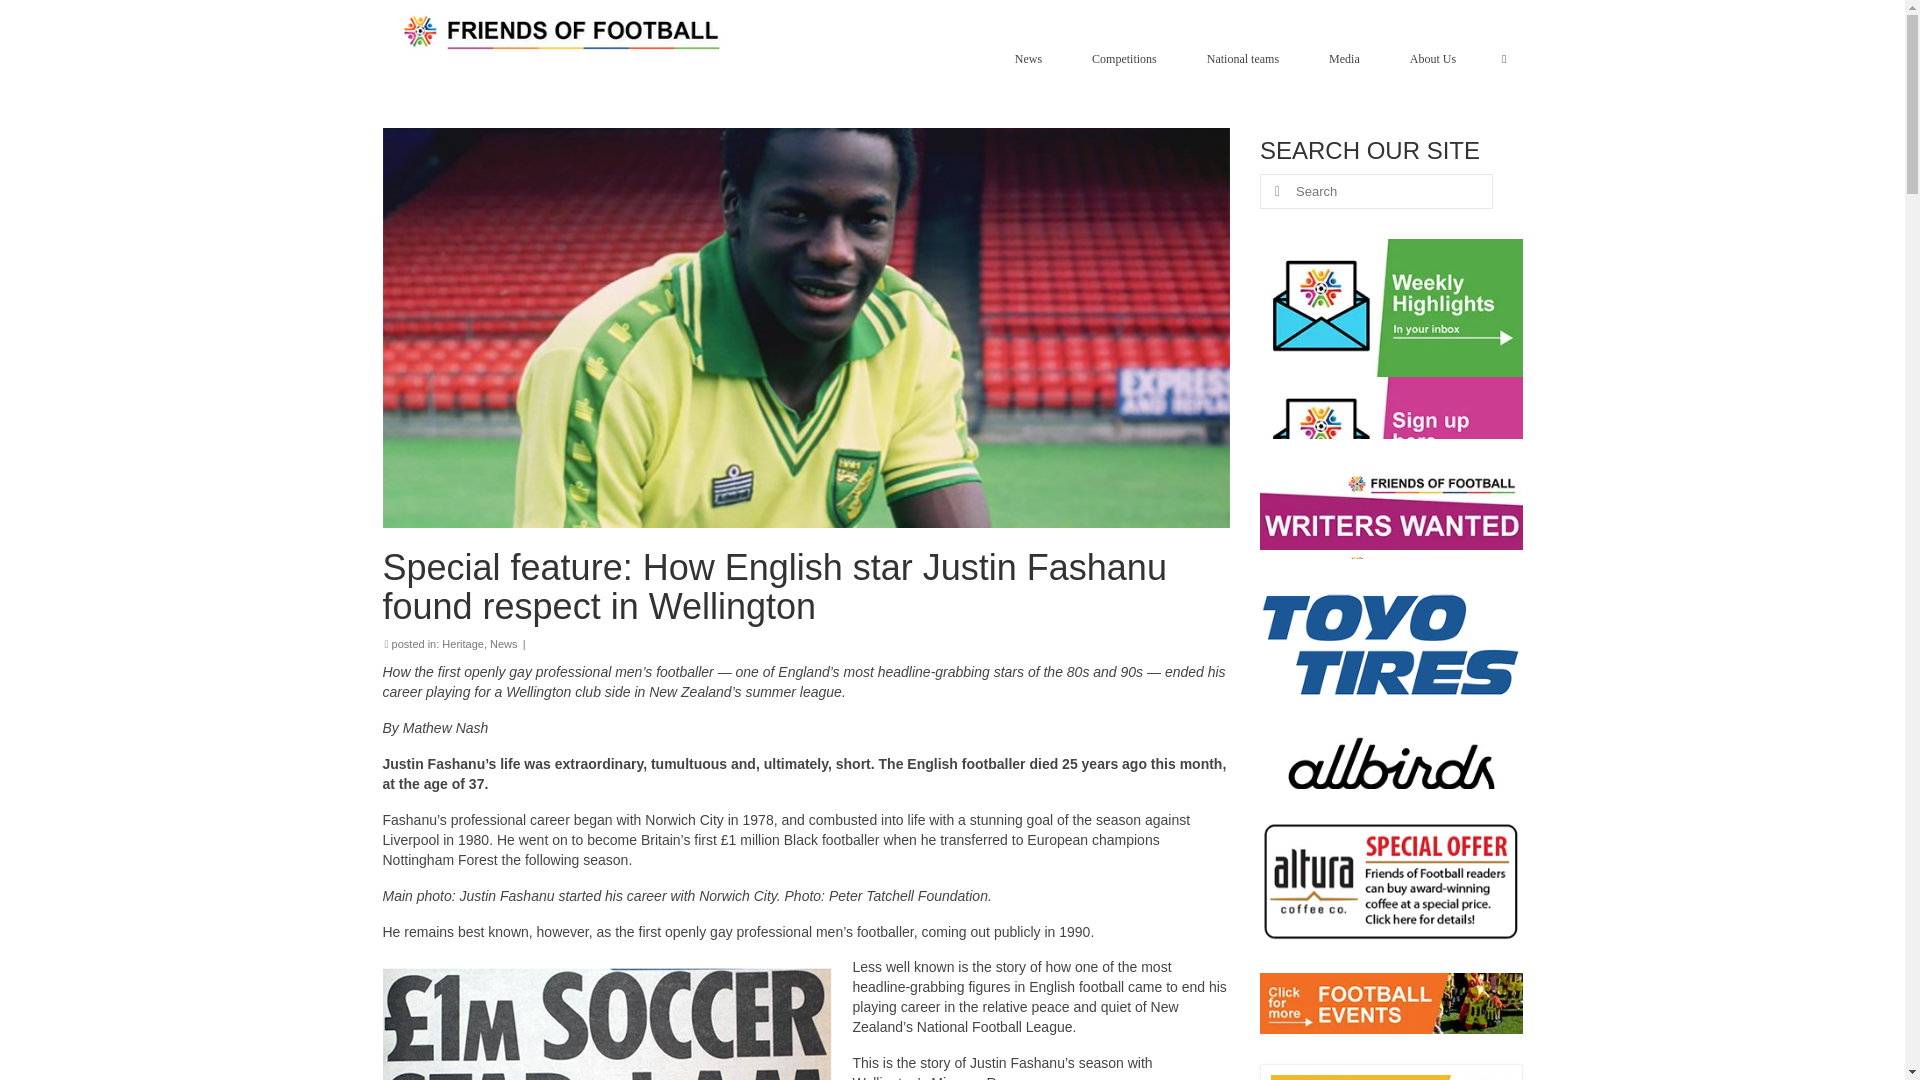 The image size is (1920, 1080). I want to click on News, so click(1032, 58).